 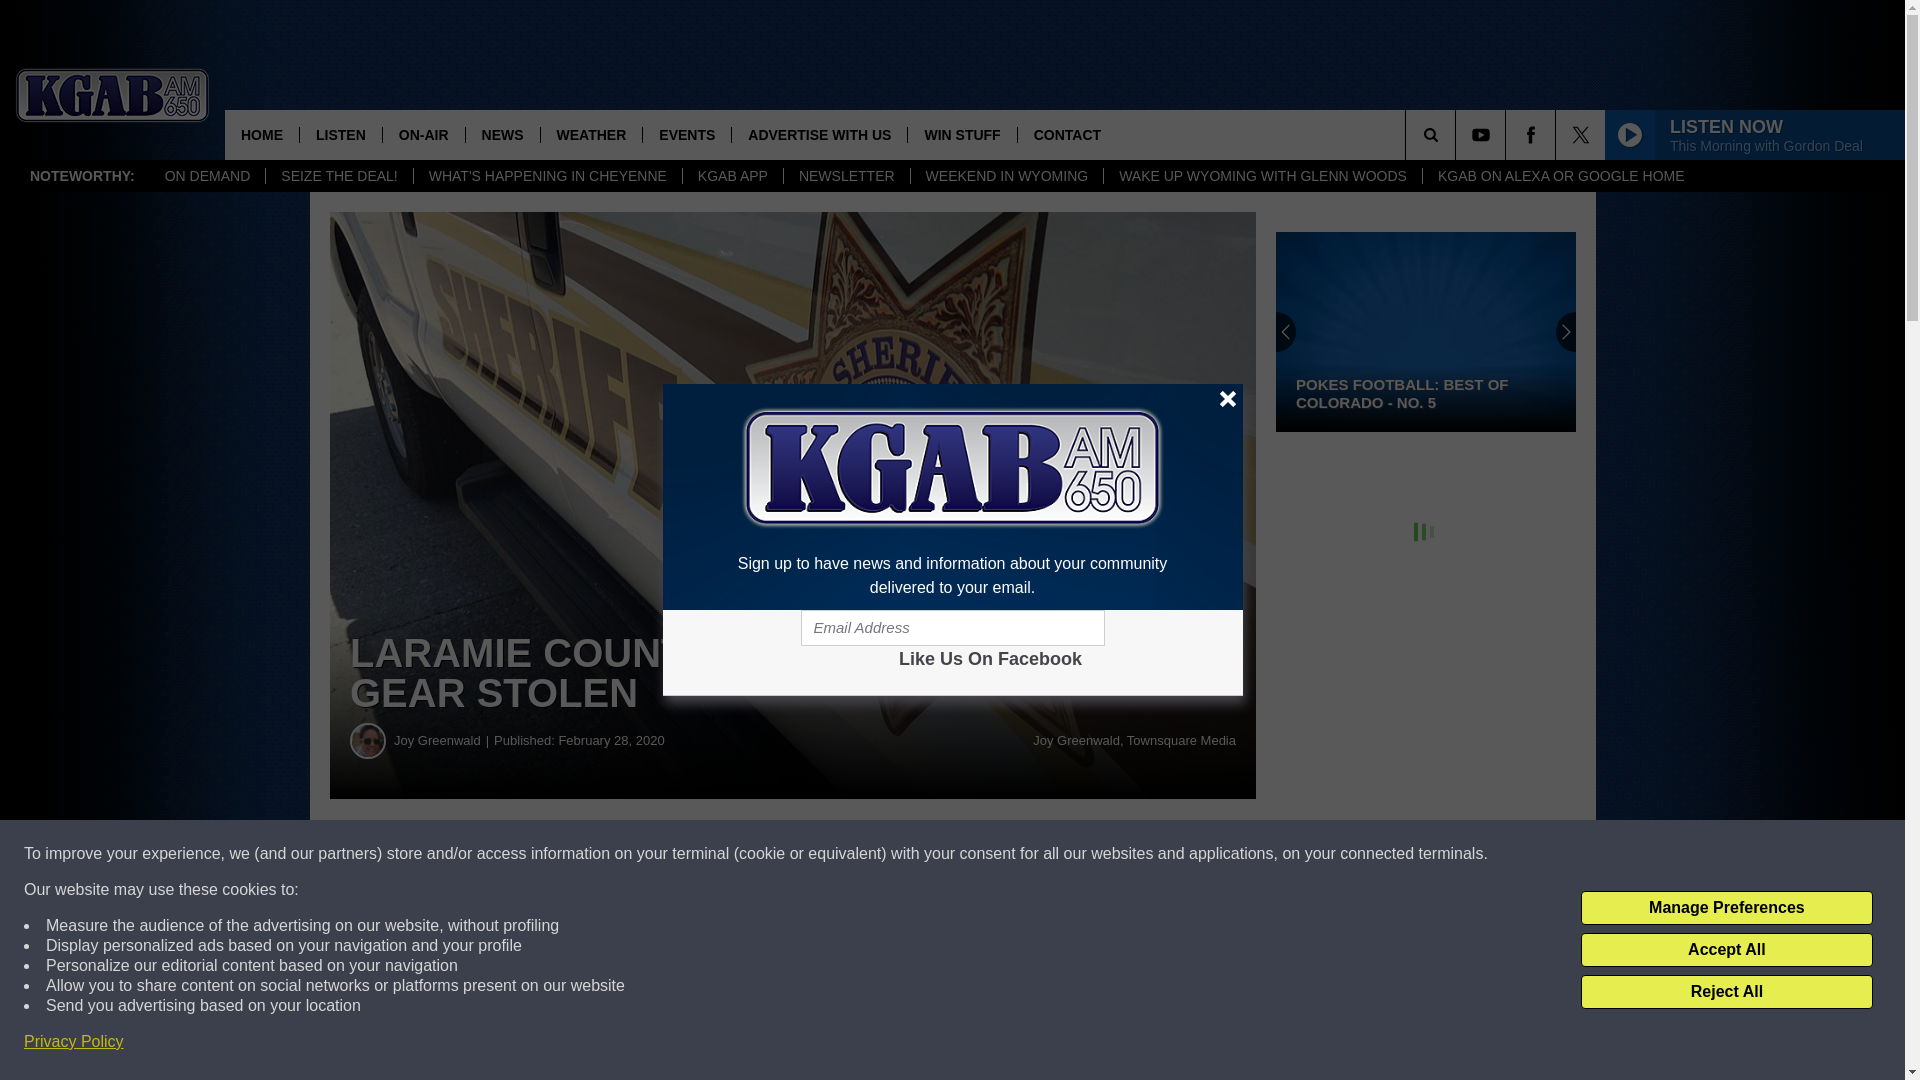 What do you see at coordinates (340, 134) in the screenshot?
I see `LISTEN` at bounding box center [340, 134].